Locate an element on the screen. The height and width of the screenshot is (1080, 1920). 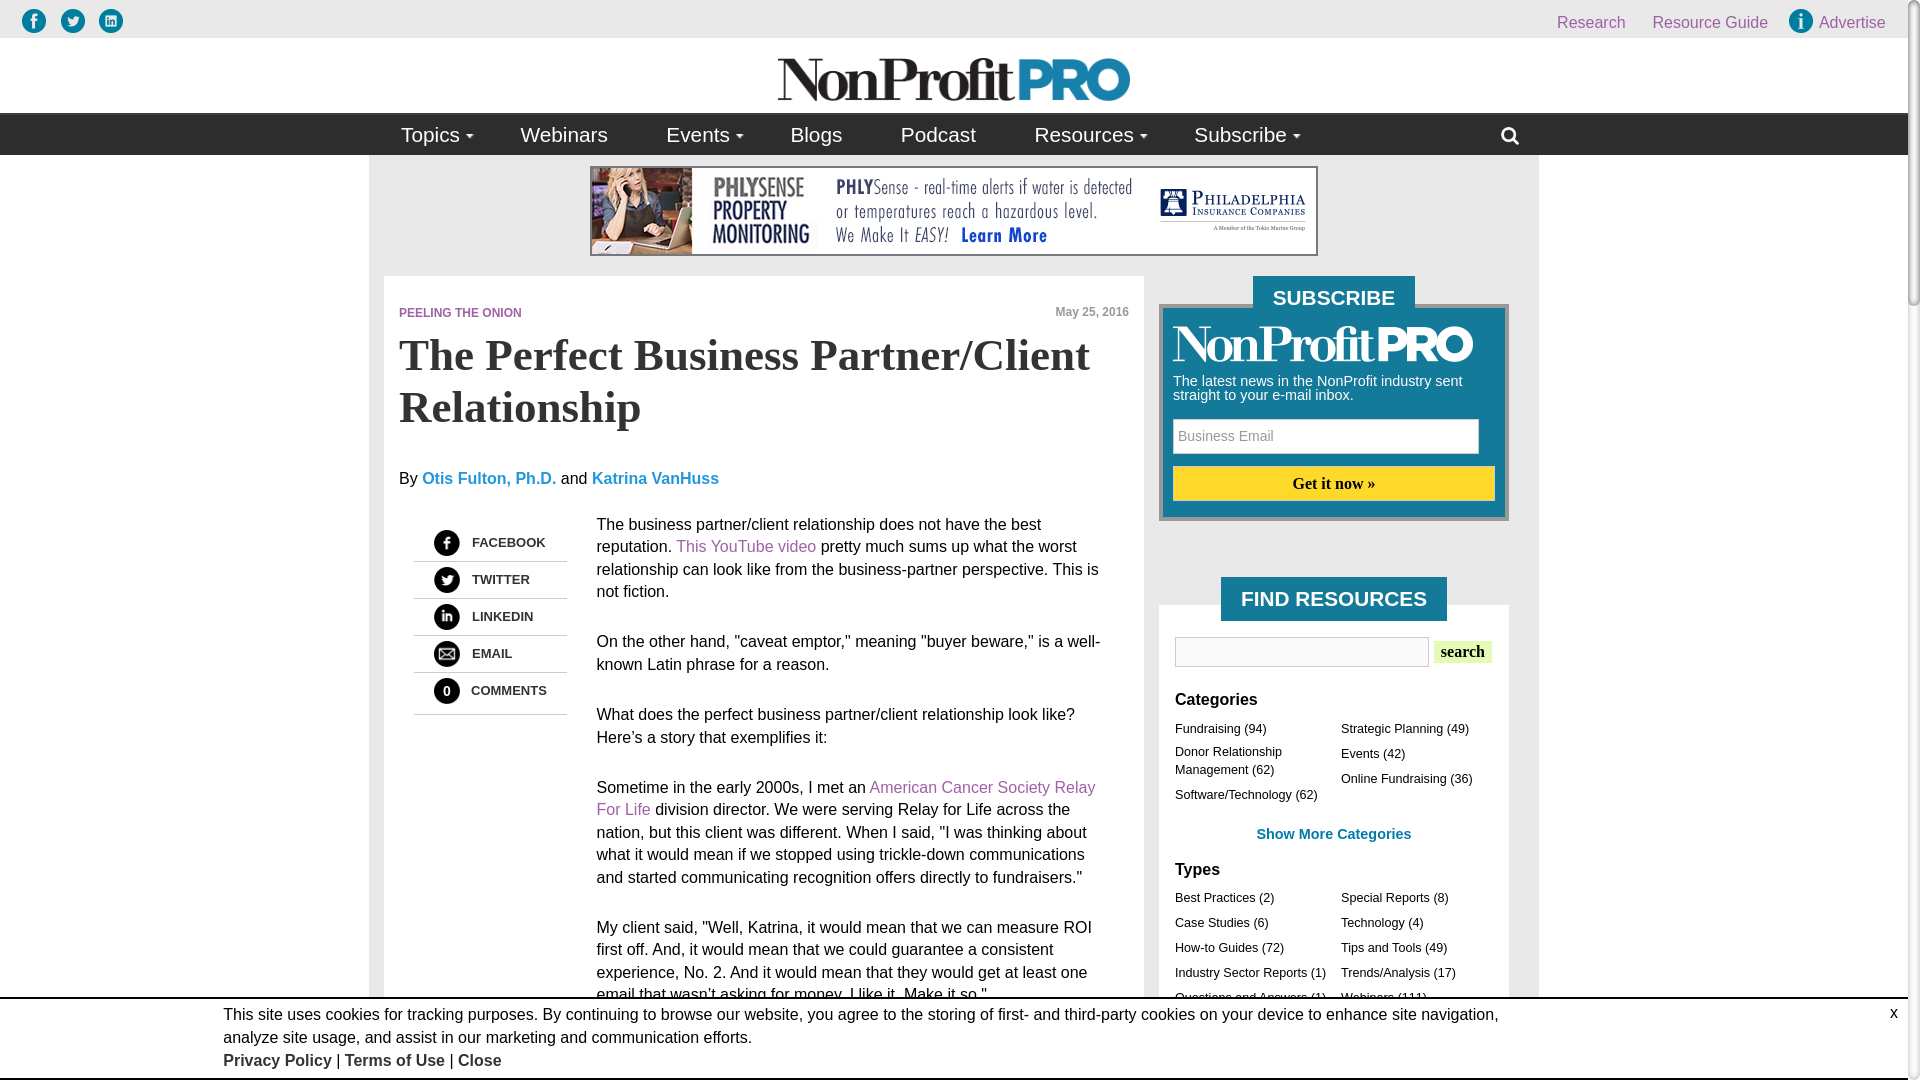
Opens in a new window is located at coordinates (746, 546).